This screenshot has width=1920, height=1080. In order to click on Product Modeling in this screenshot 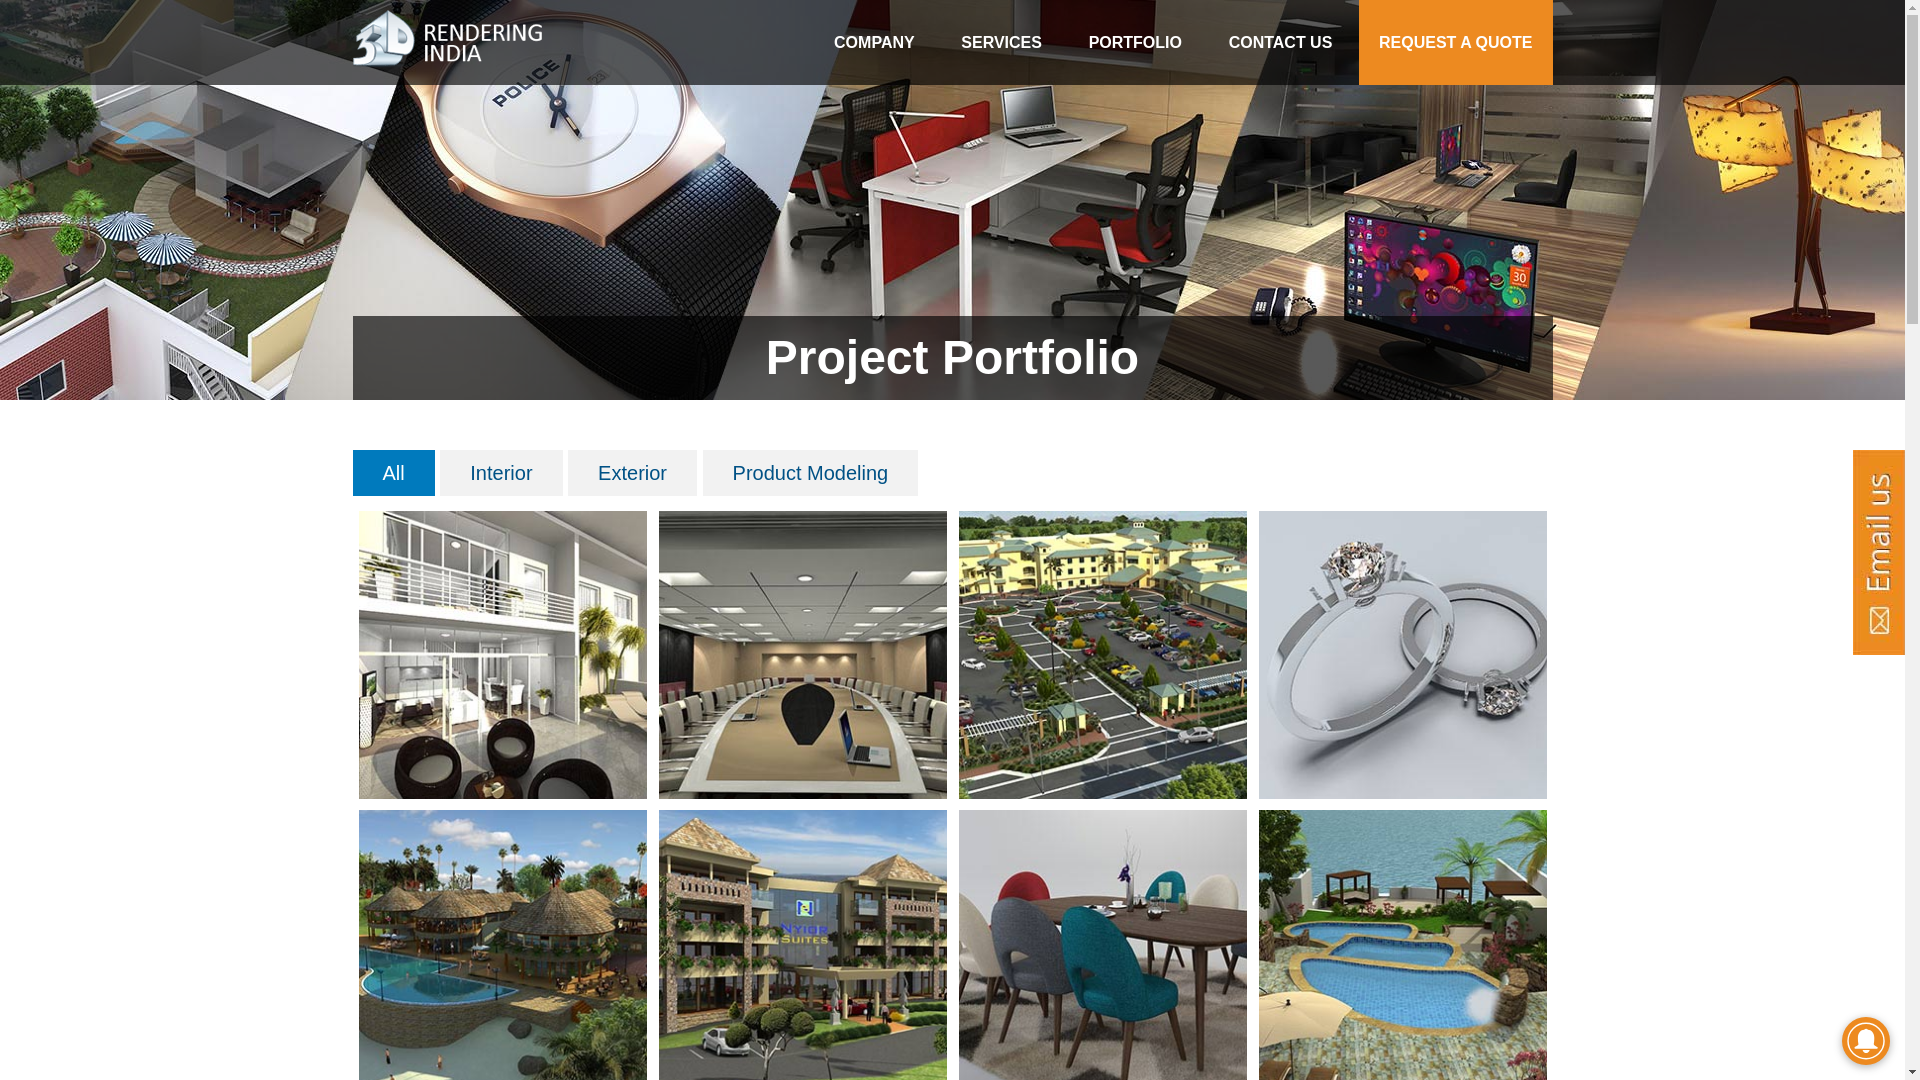, I will do `click(811, 473)`.